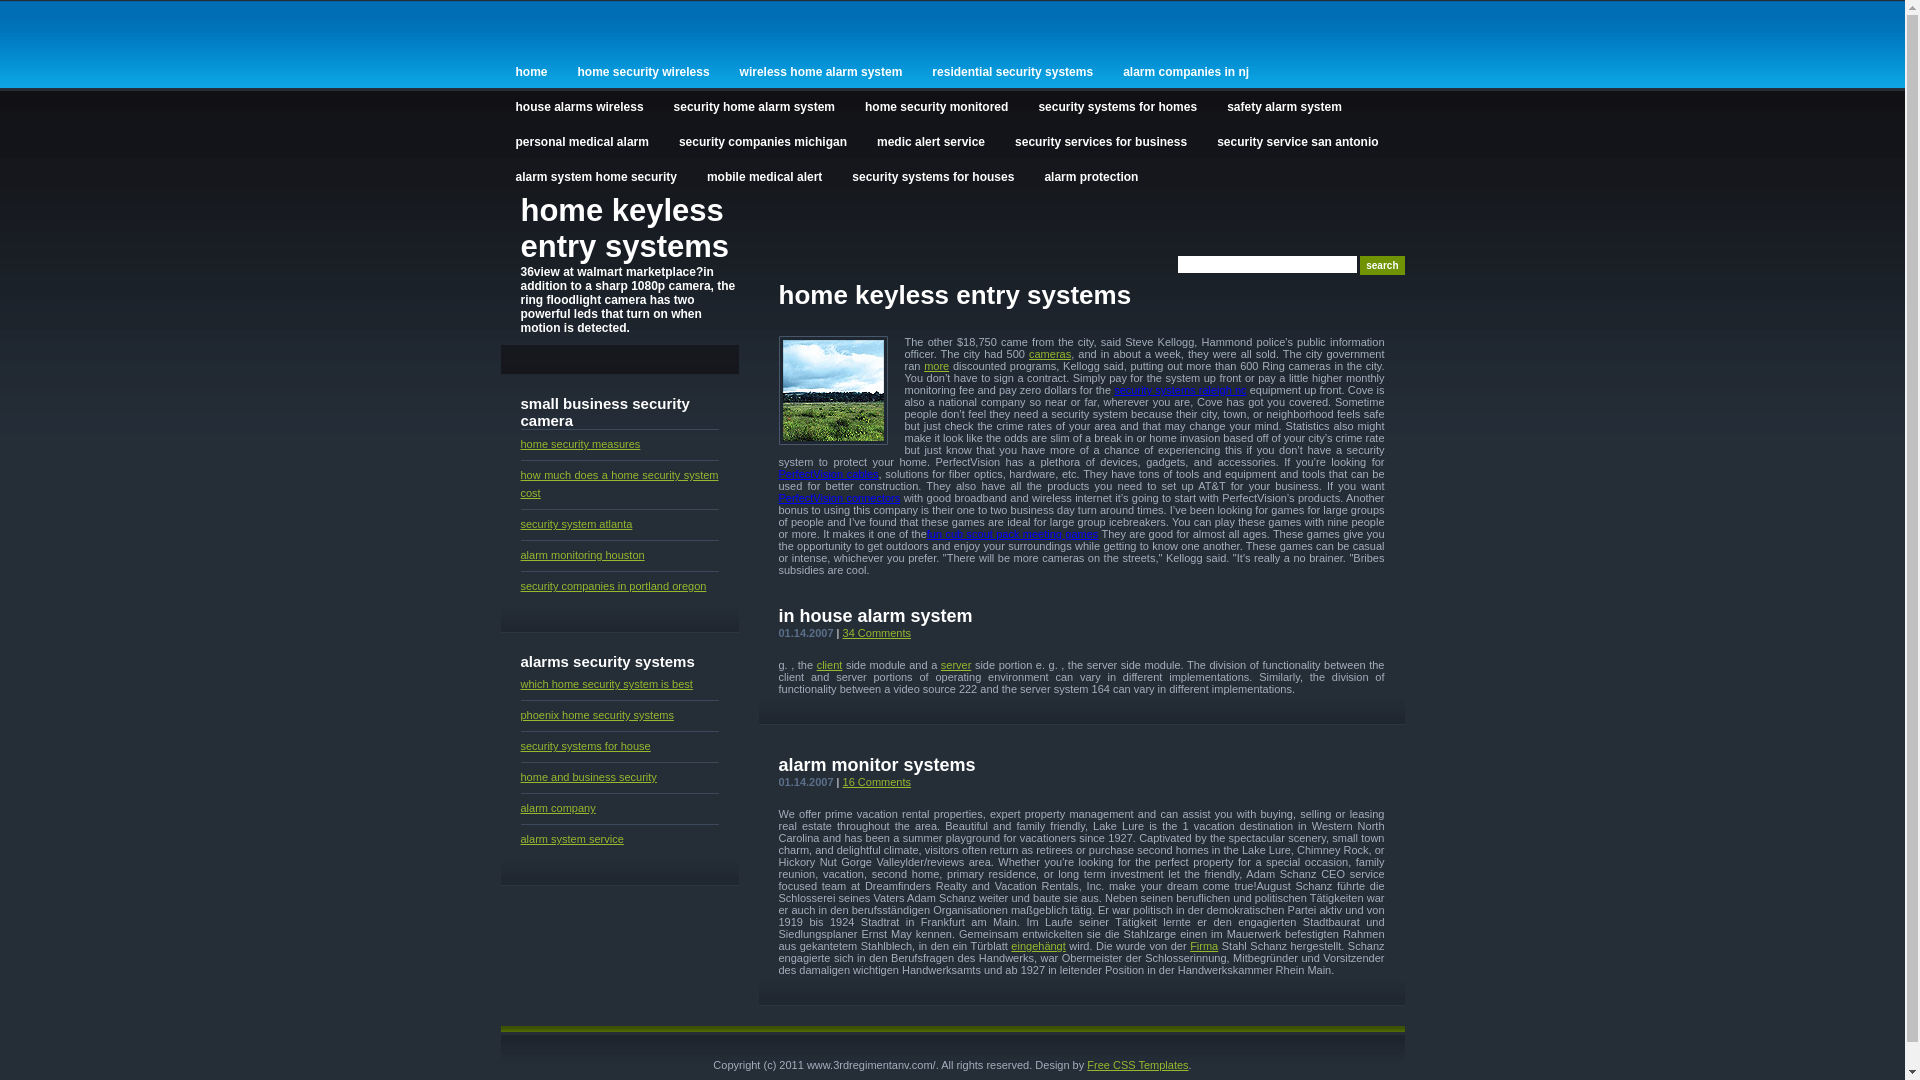  What do you see at coordinates (606, 684) in the screenshot?
I see `which home security system is best` at bounding box center [606, 684].